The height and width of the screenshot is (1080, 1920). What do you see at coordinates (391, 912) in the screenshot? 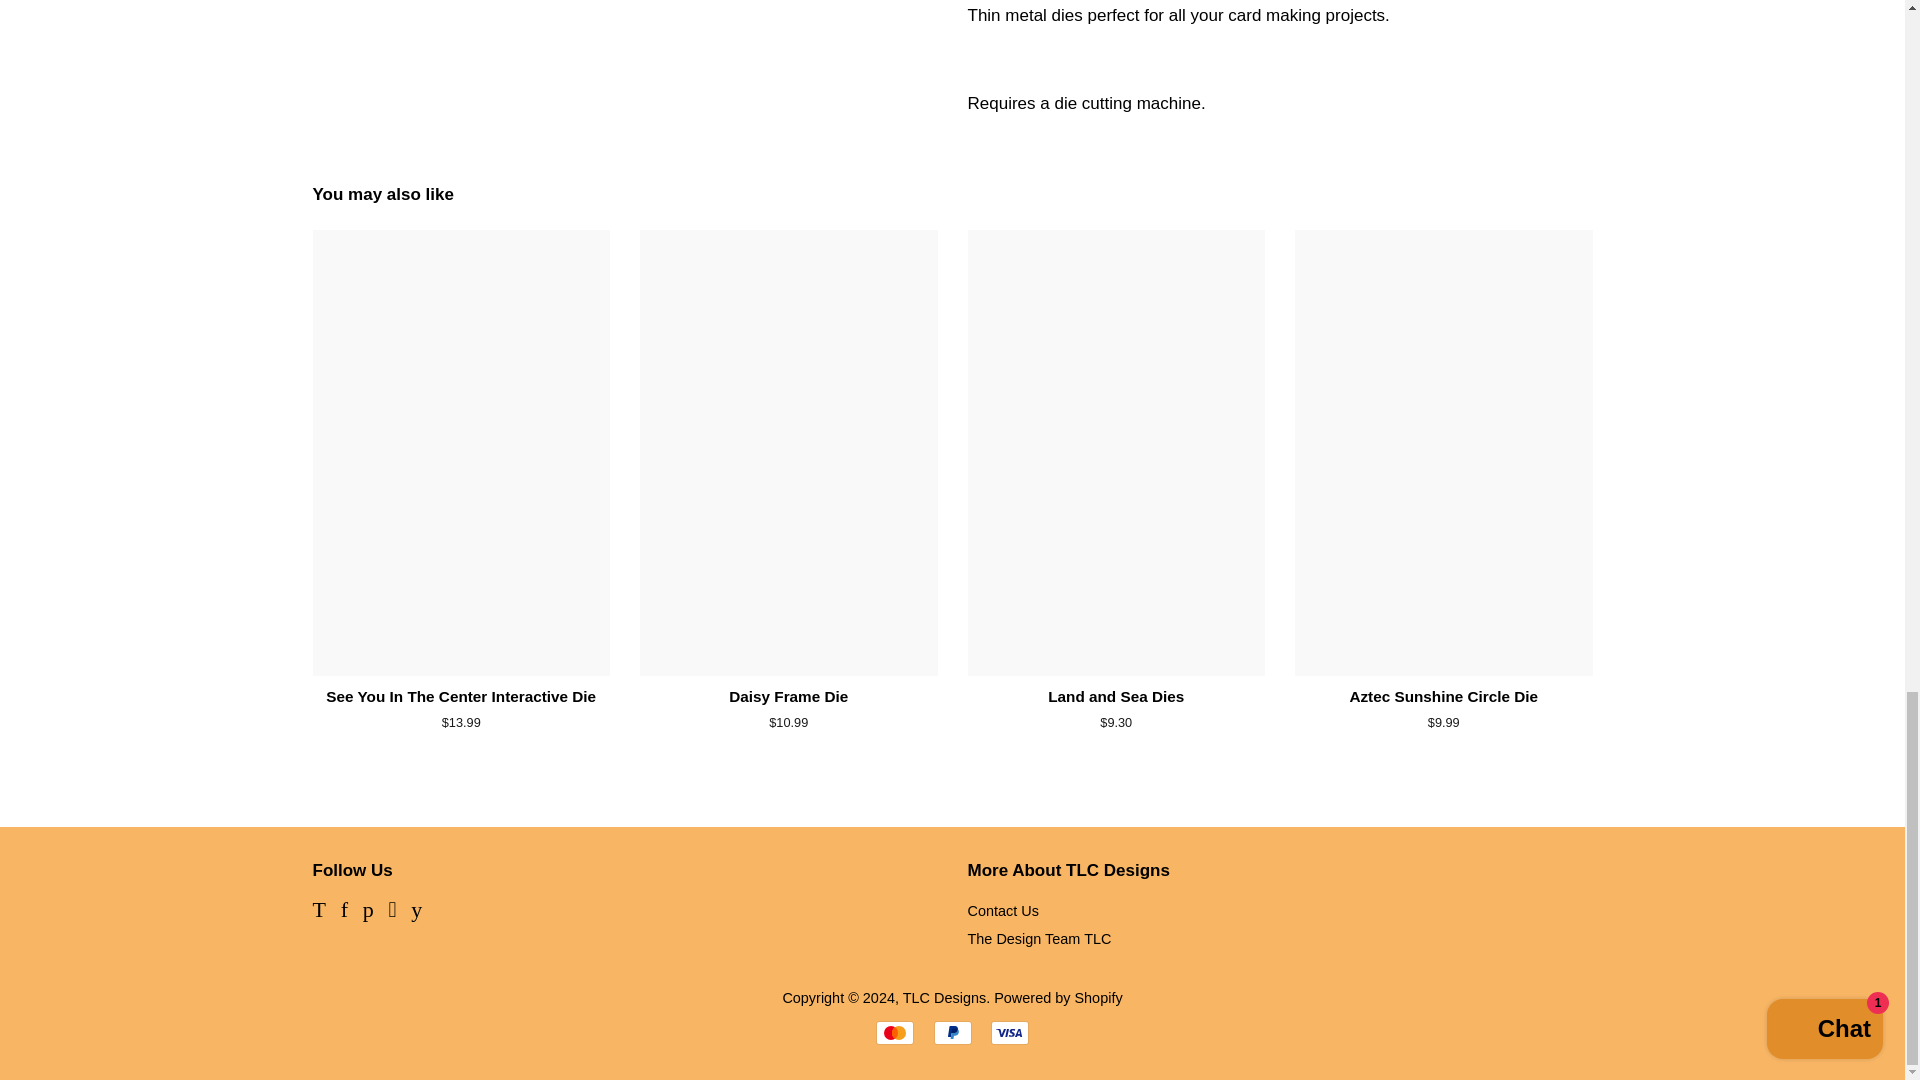
I see `TLC Designs on Instagram` at bounding box center [391, 912].